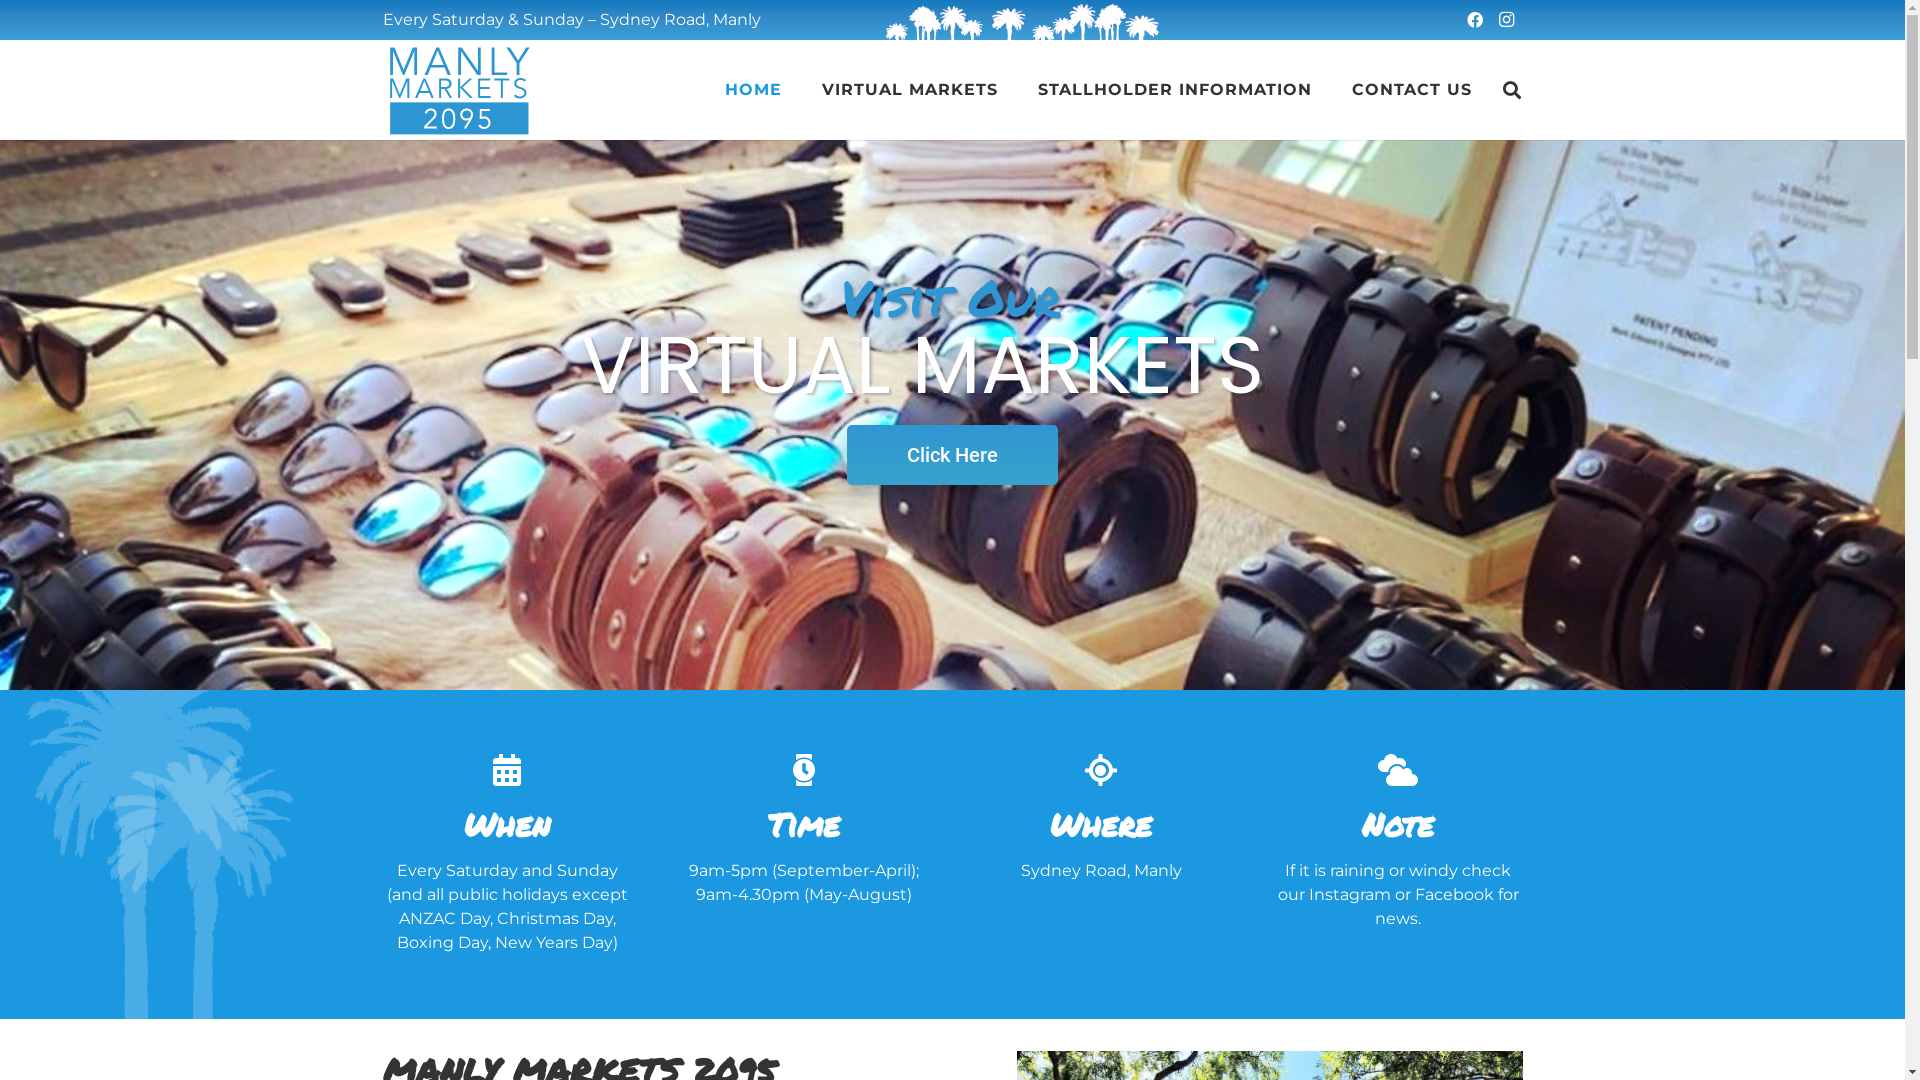 Image resolution: width=1920 pixels, height=1080 pixels. I want to click on HOME, so click(754, 90).